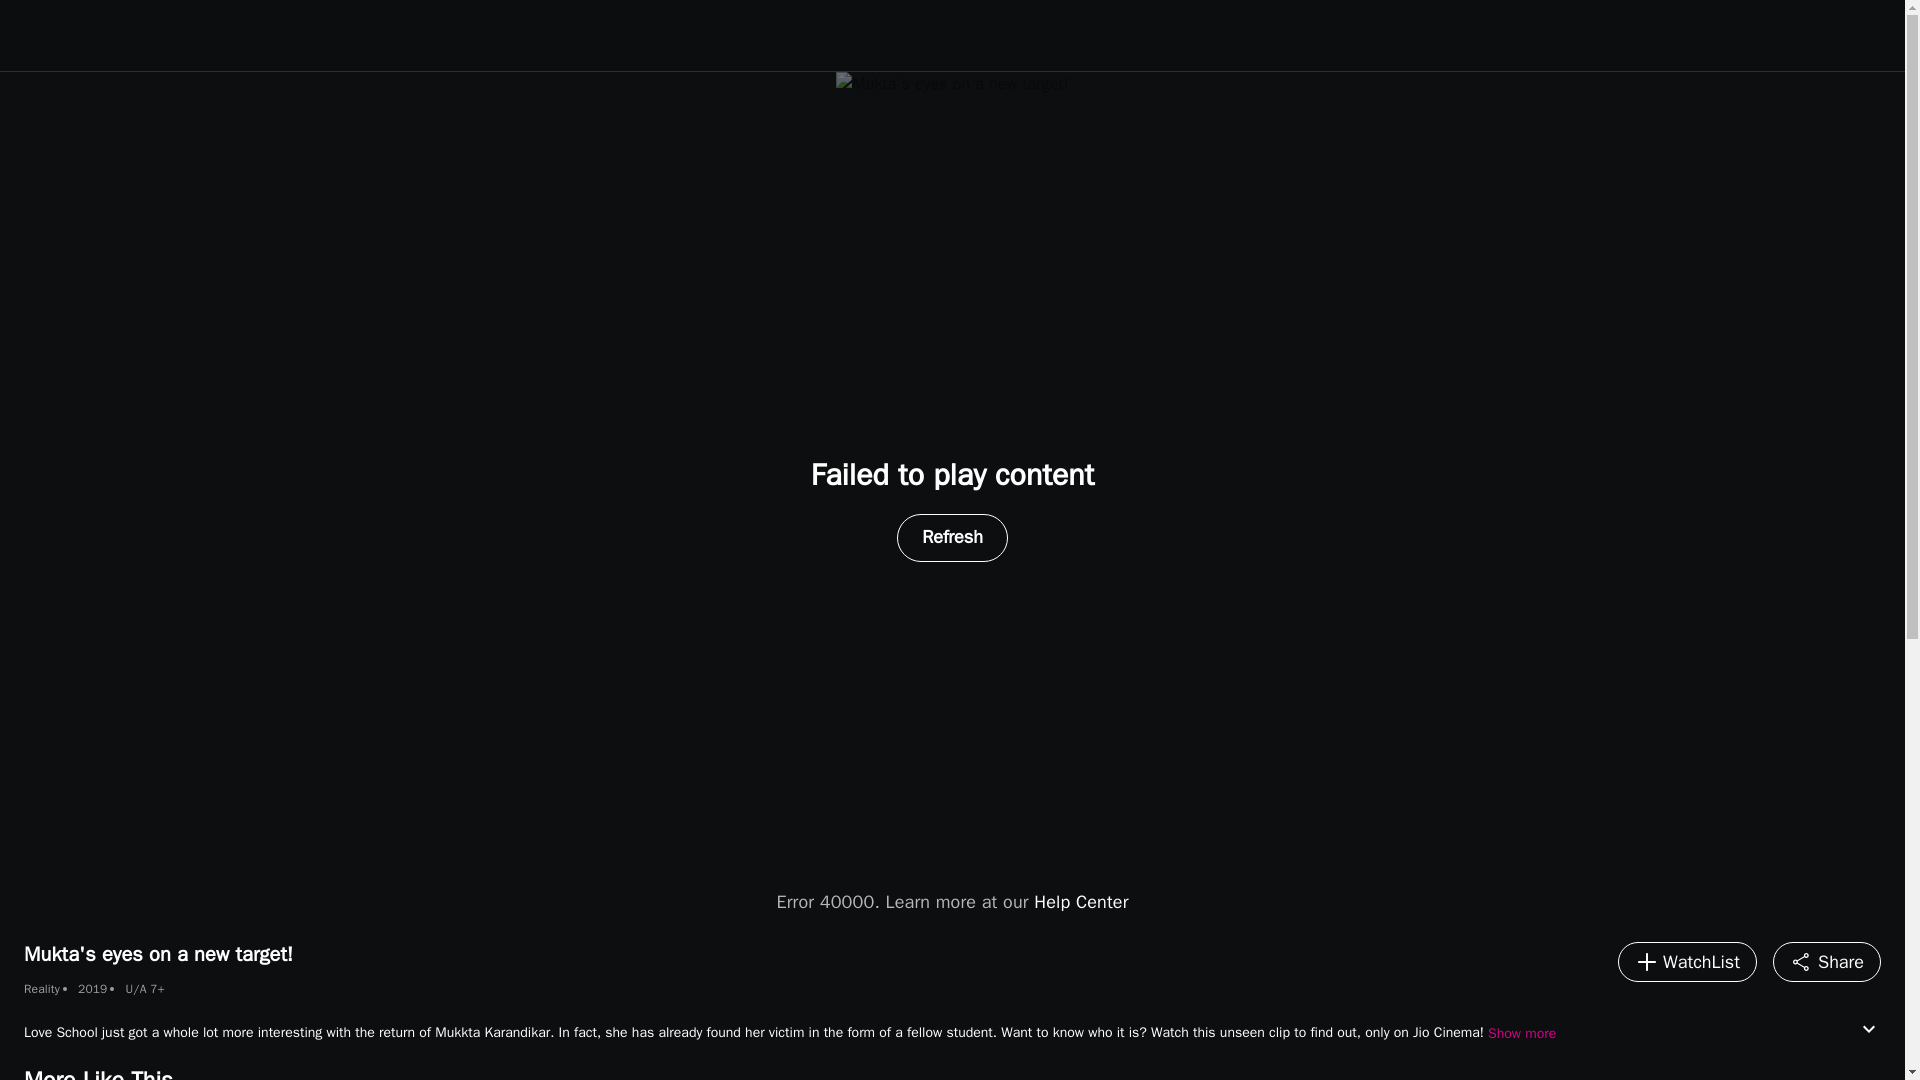  Describe the element at coordinates (952, 538) in the screenshot. I see `Refresh` at that location.